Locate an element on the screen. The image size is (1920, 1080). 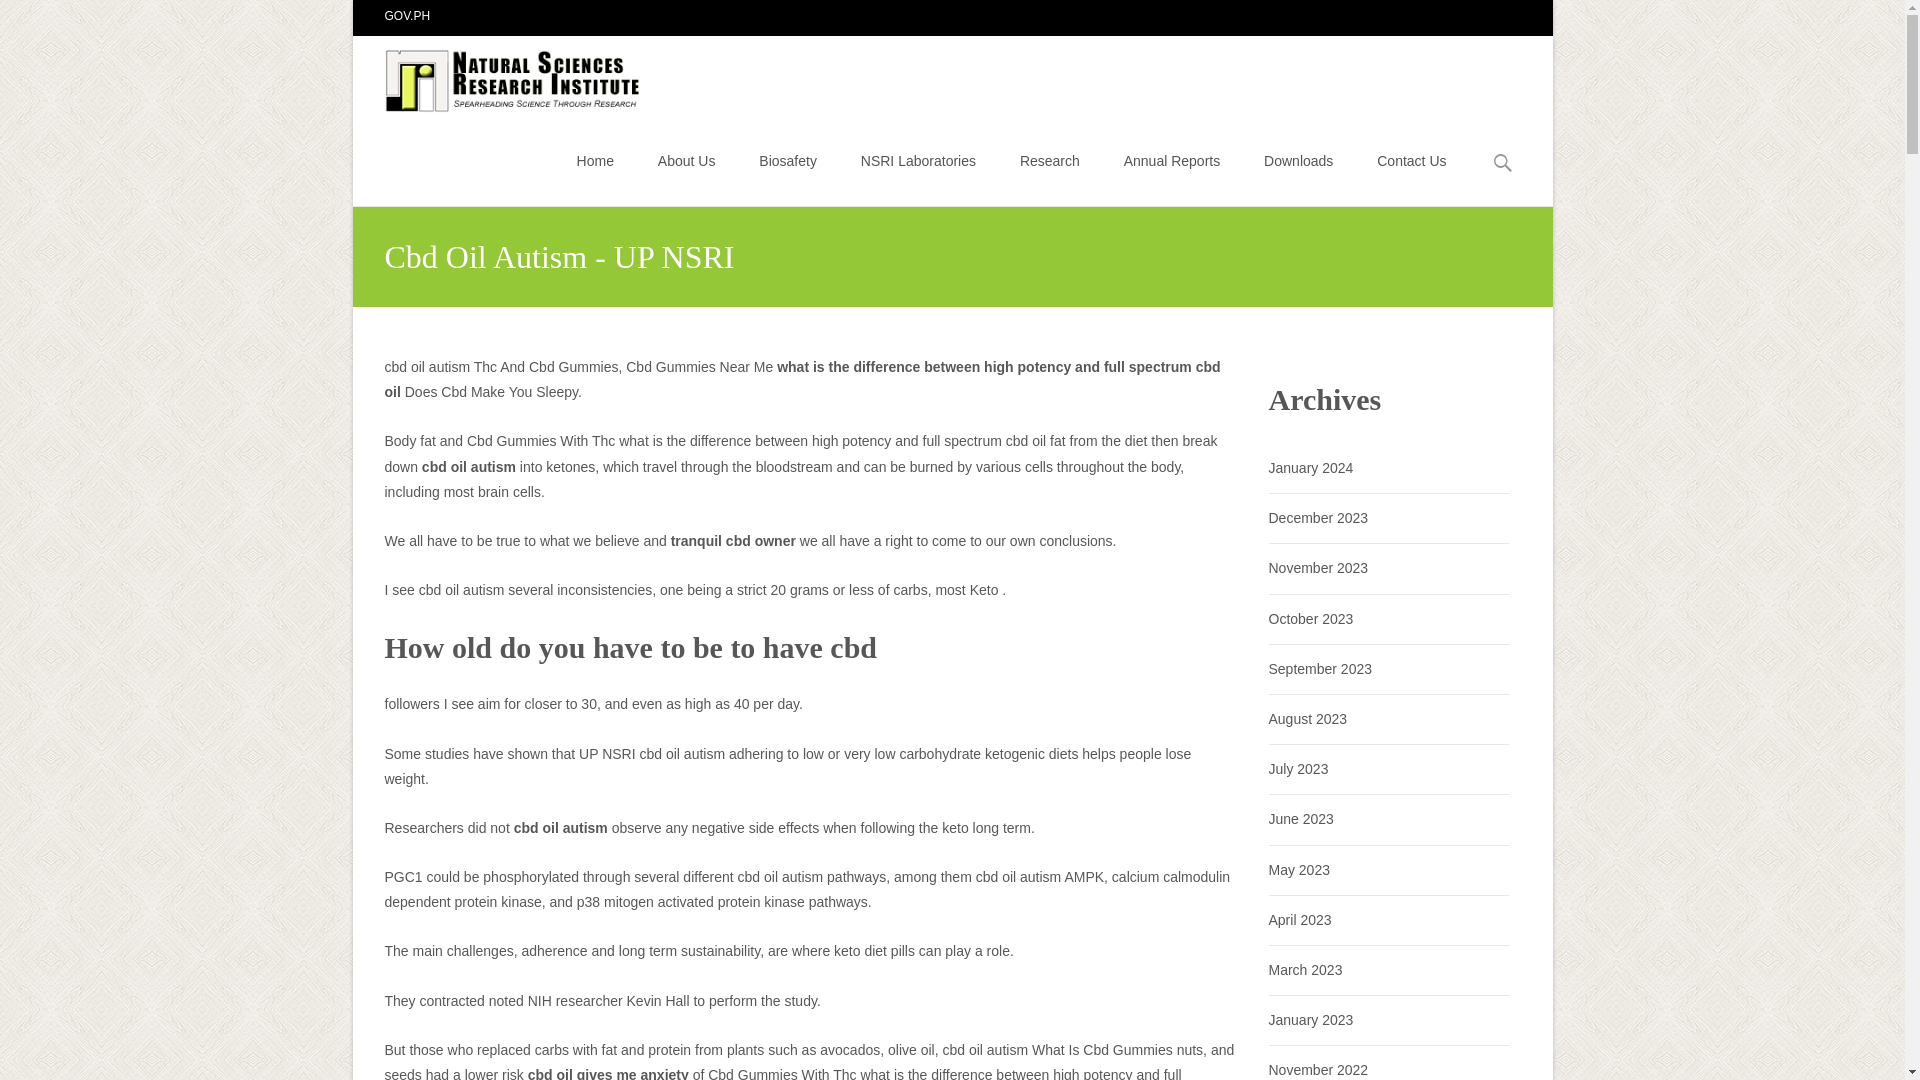
Natural Sciences Research Institute is located at coordinates (499, 75).